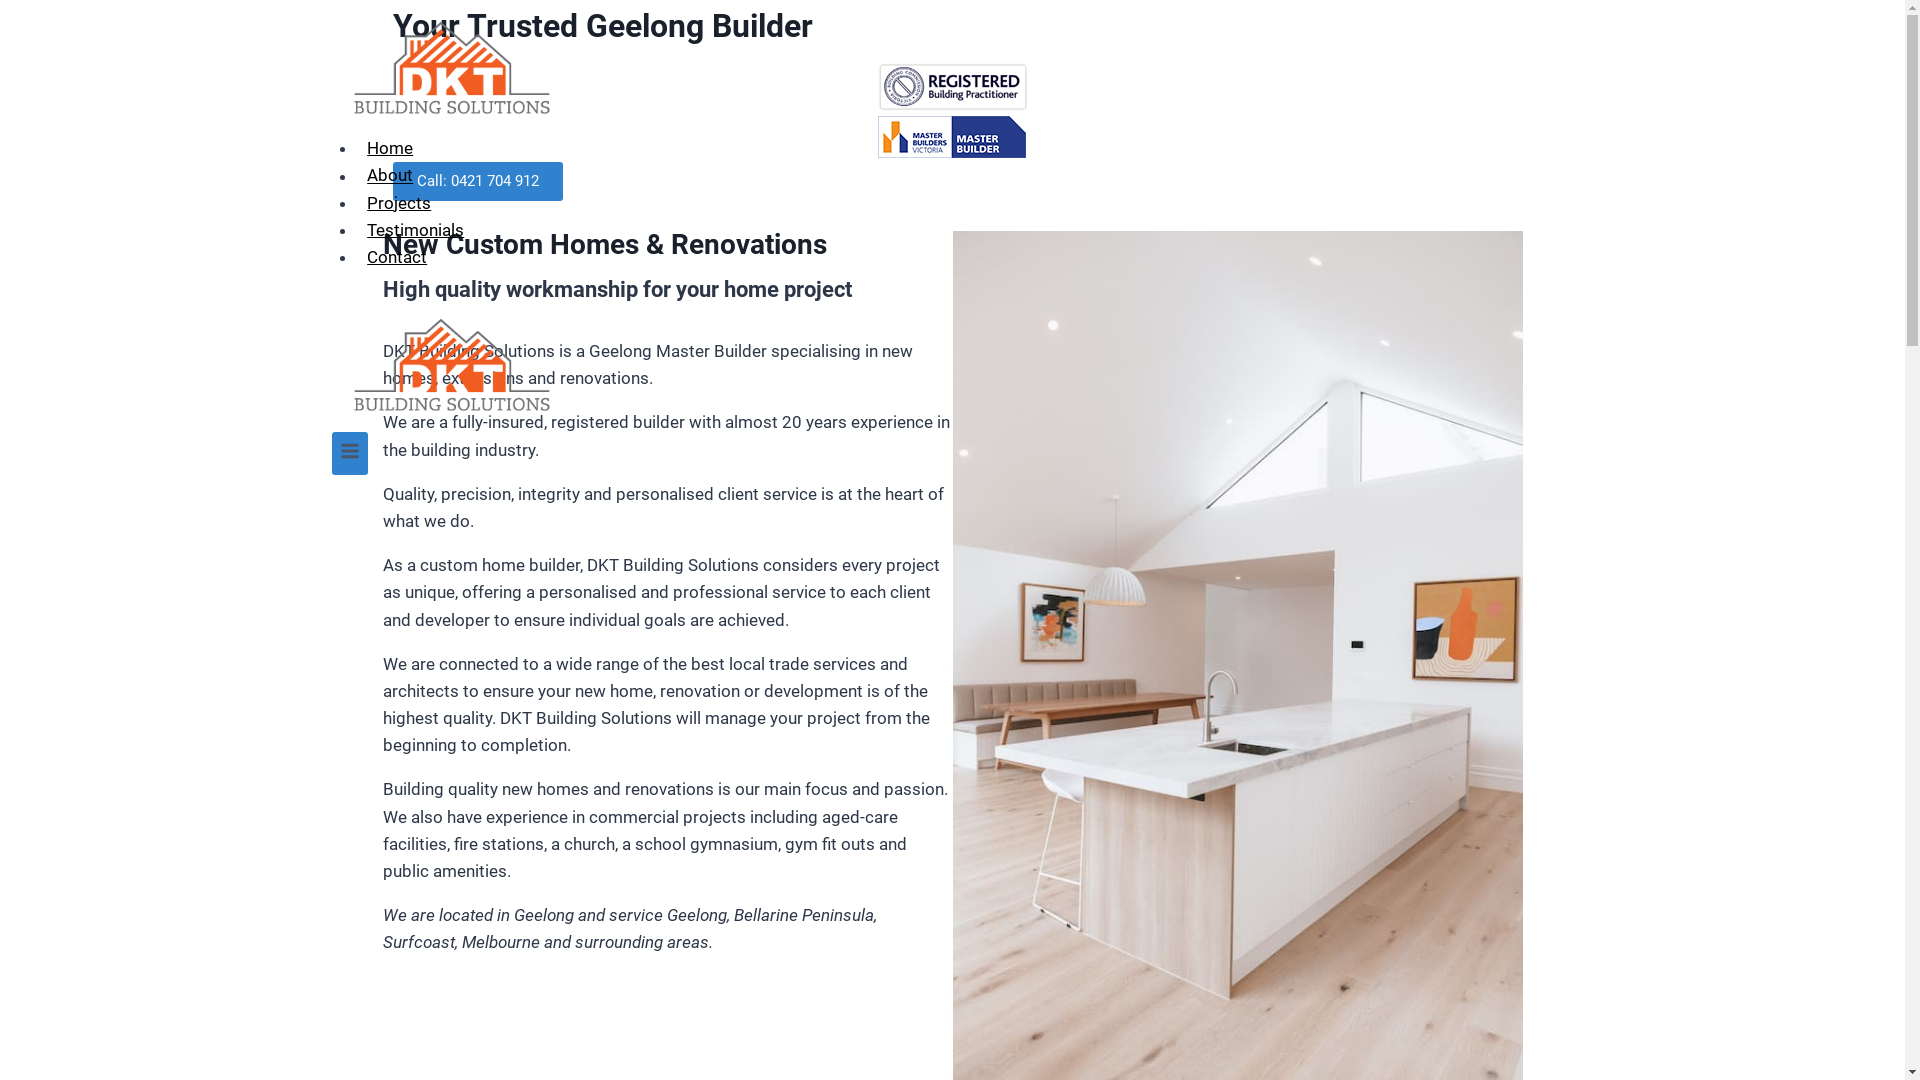  I want to click on About, so click(390, 175).